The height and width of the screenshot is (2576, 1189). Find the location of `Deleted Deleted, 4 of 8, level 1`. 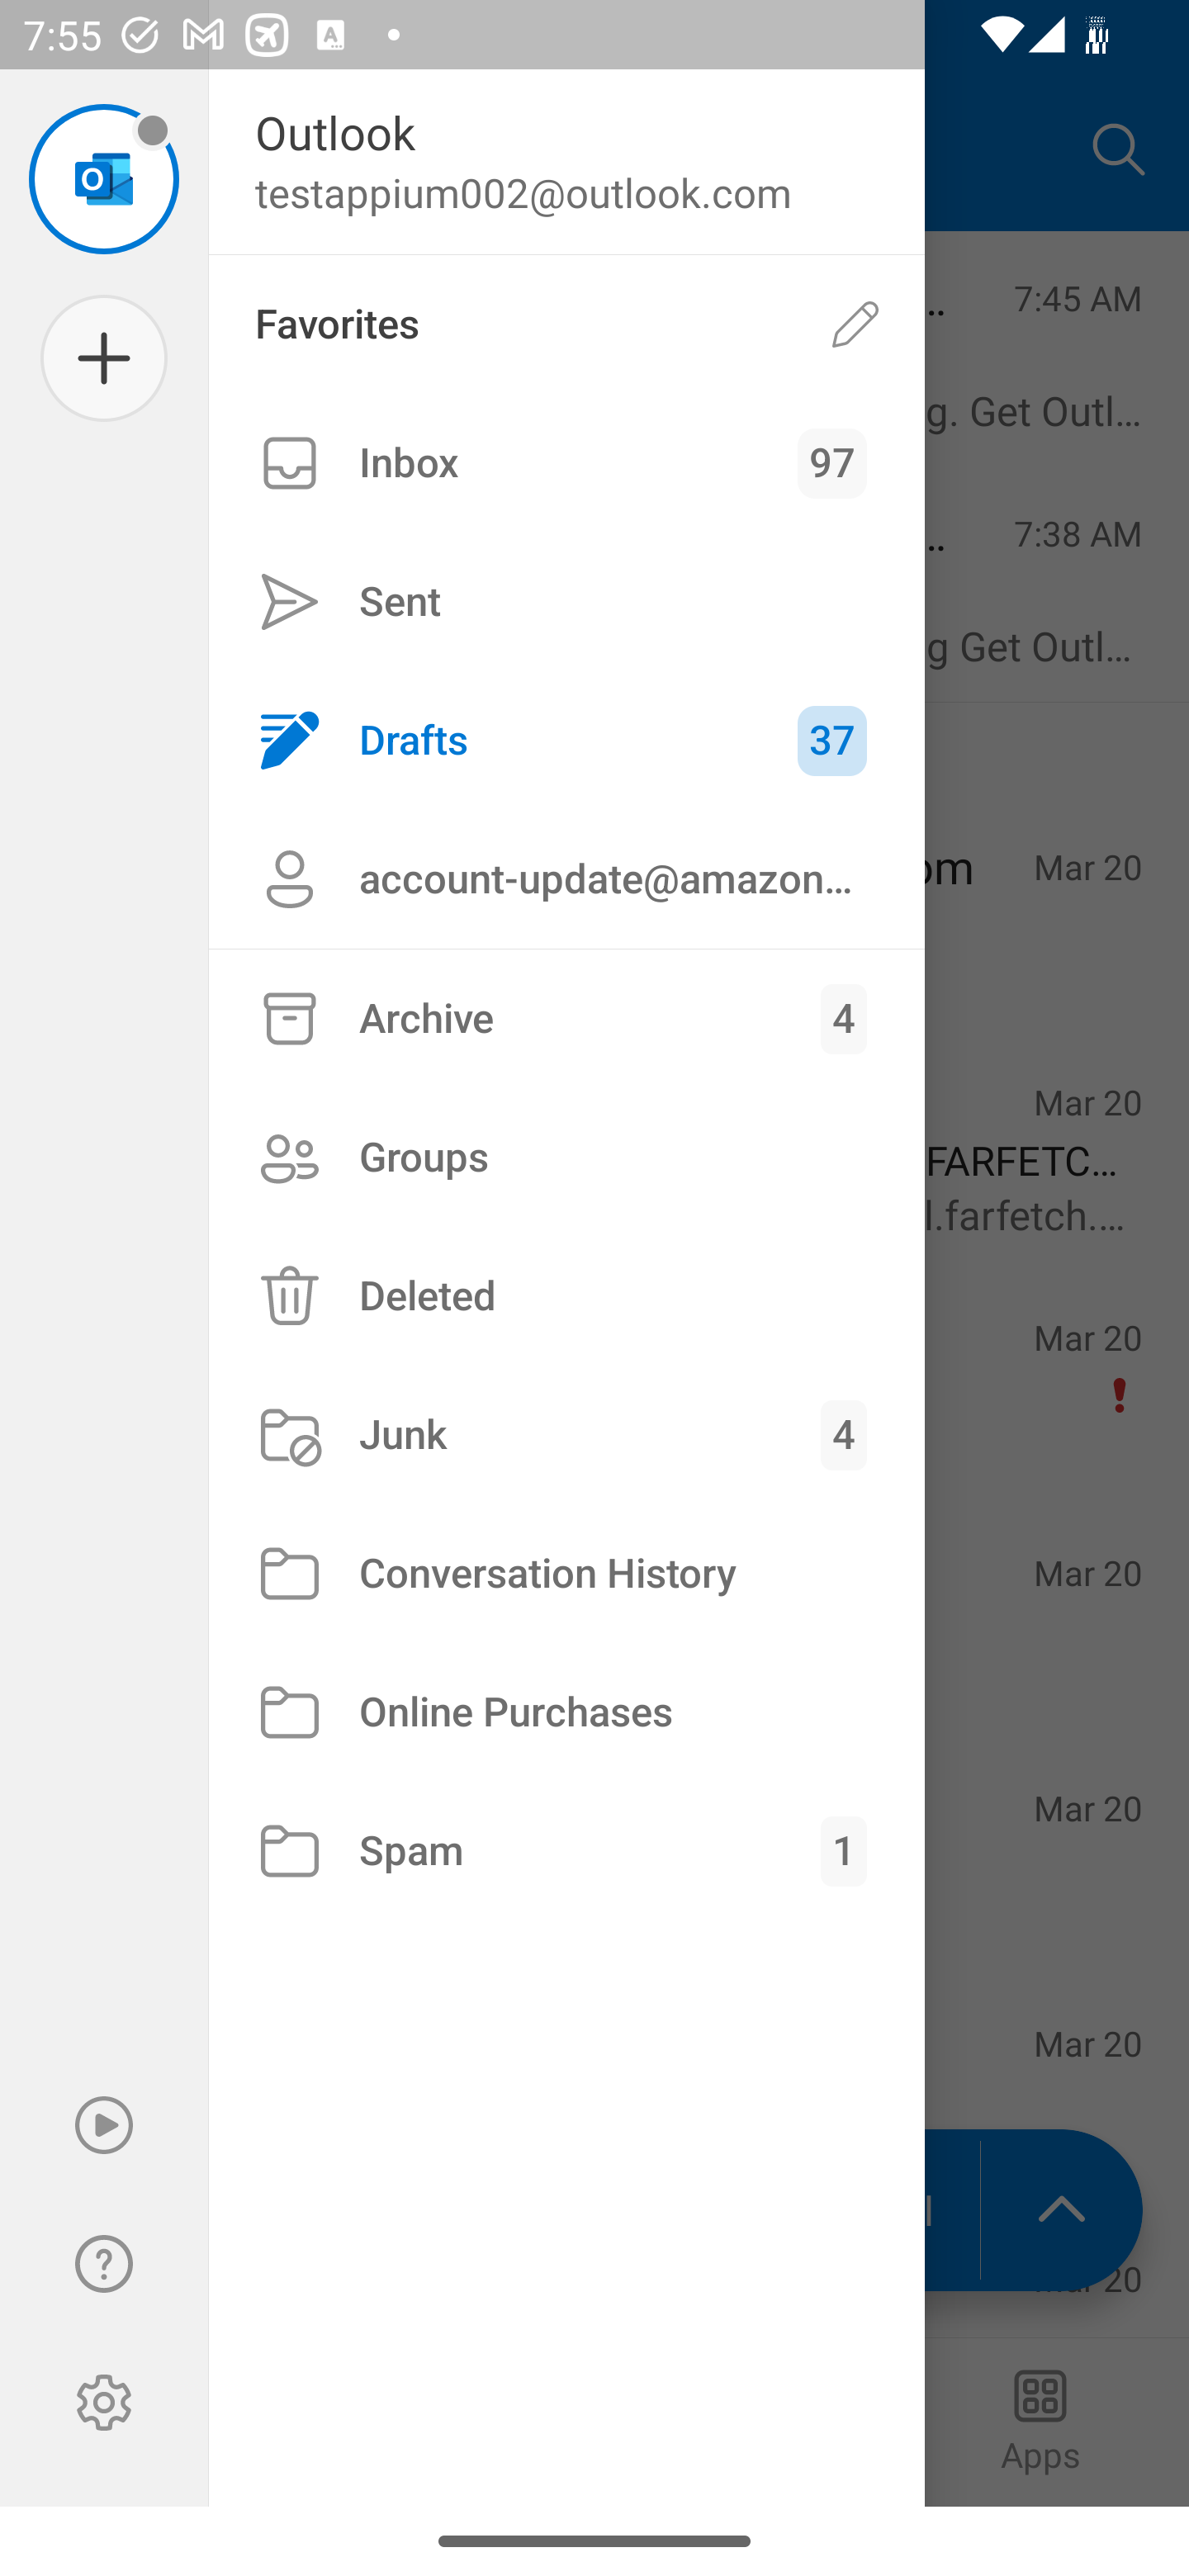

Deleted Deleted, 4 of 8, level 1 is located at coordinates (566, 1295).